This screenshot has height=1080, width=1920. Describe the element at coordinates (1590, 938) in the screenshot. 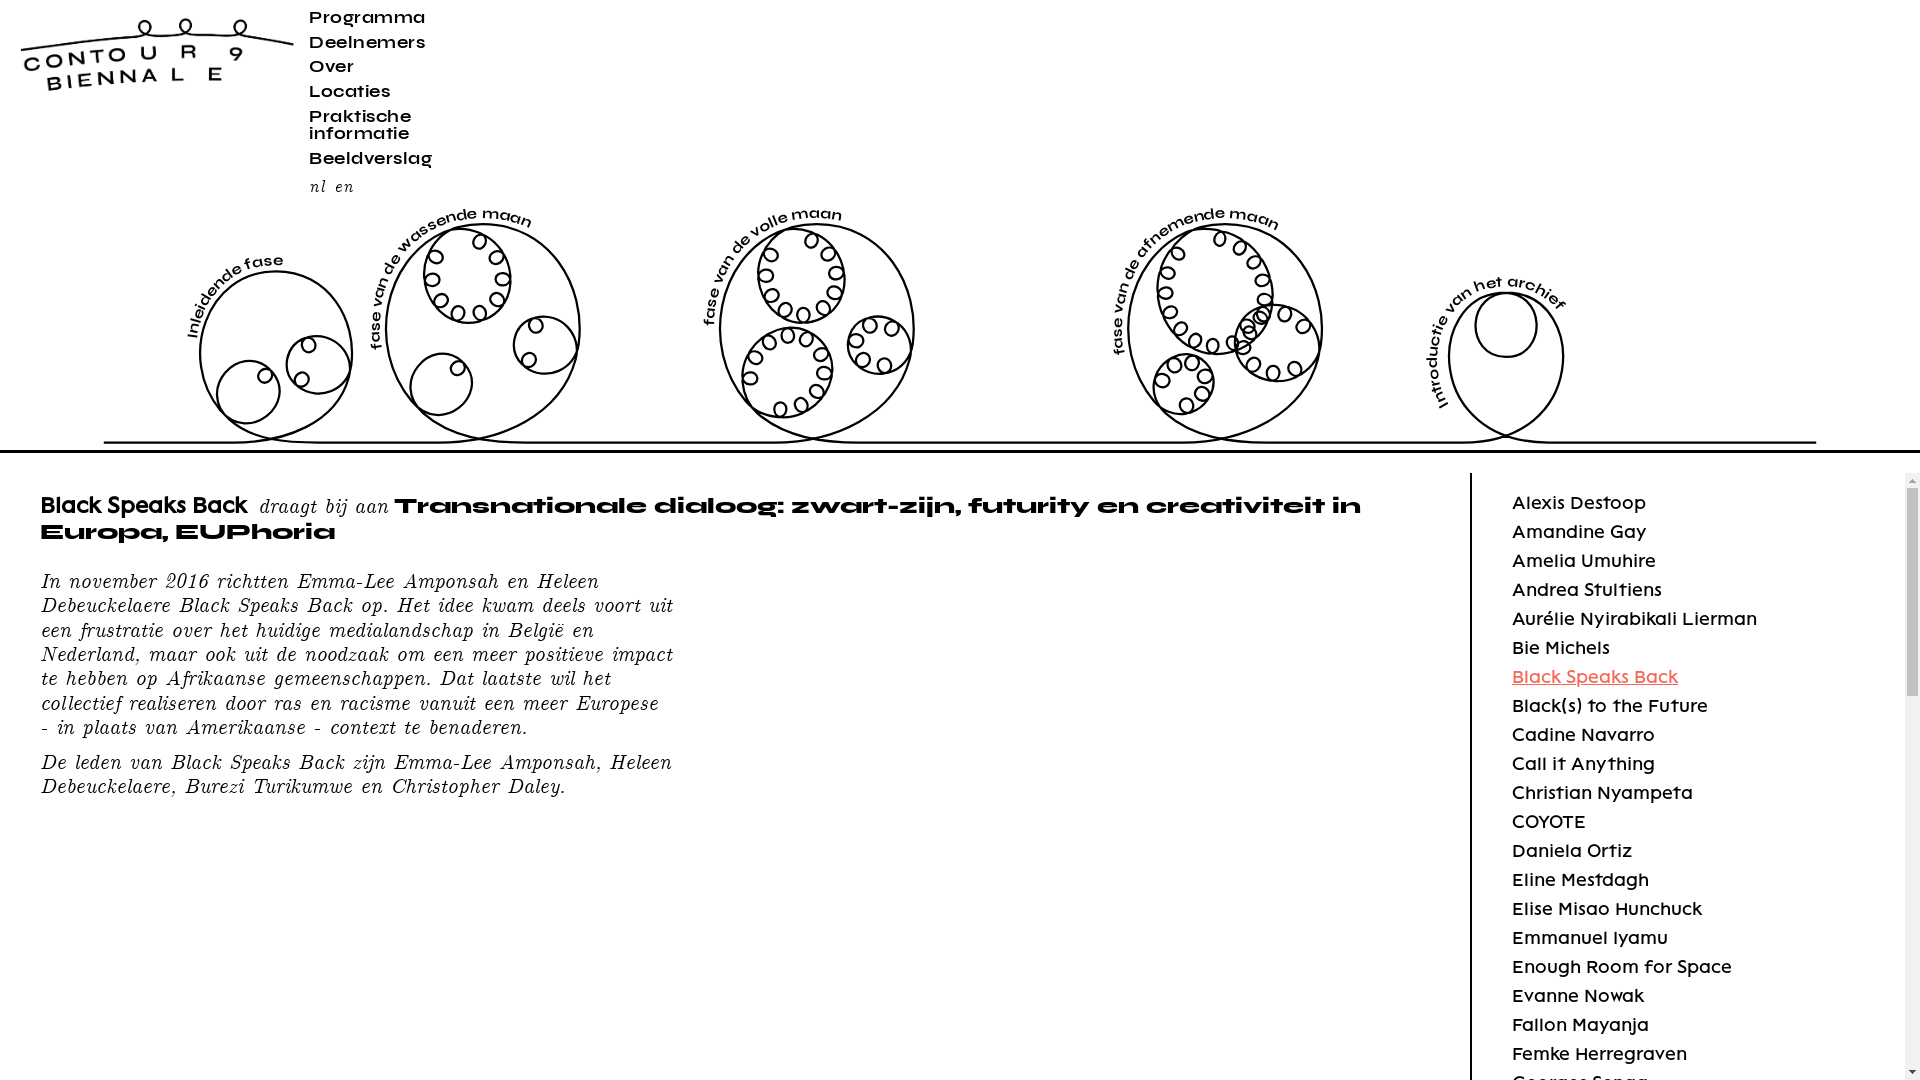

I see `Emmanuel Iyamu` at that location.